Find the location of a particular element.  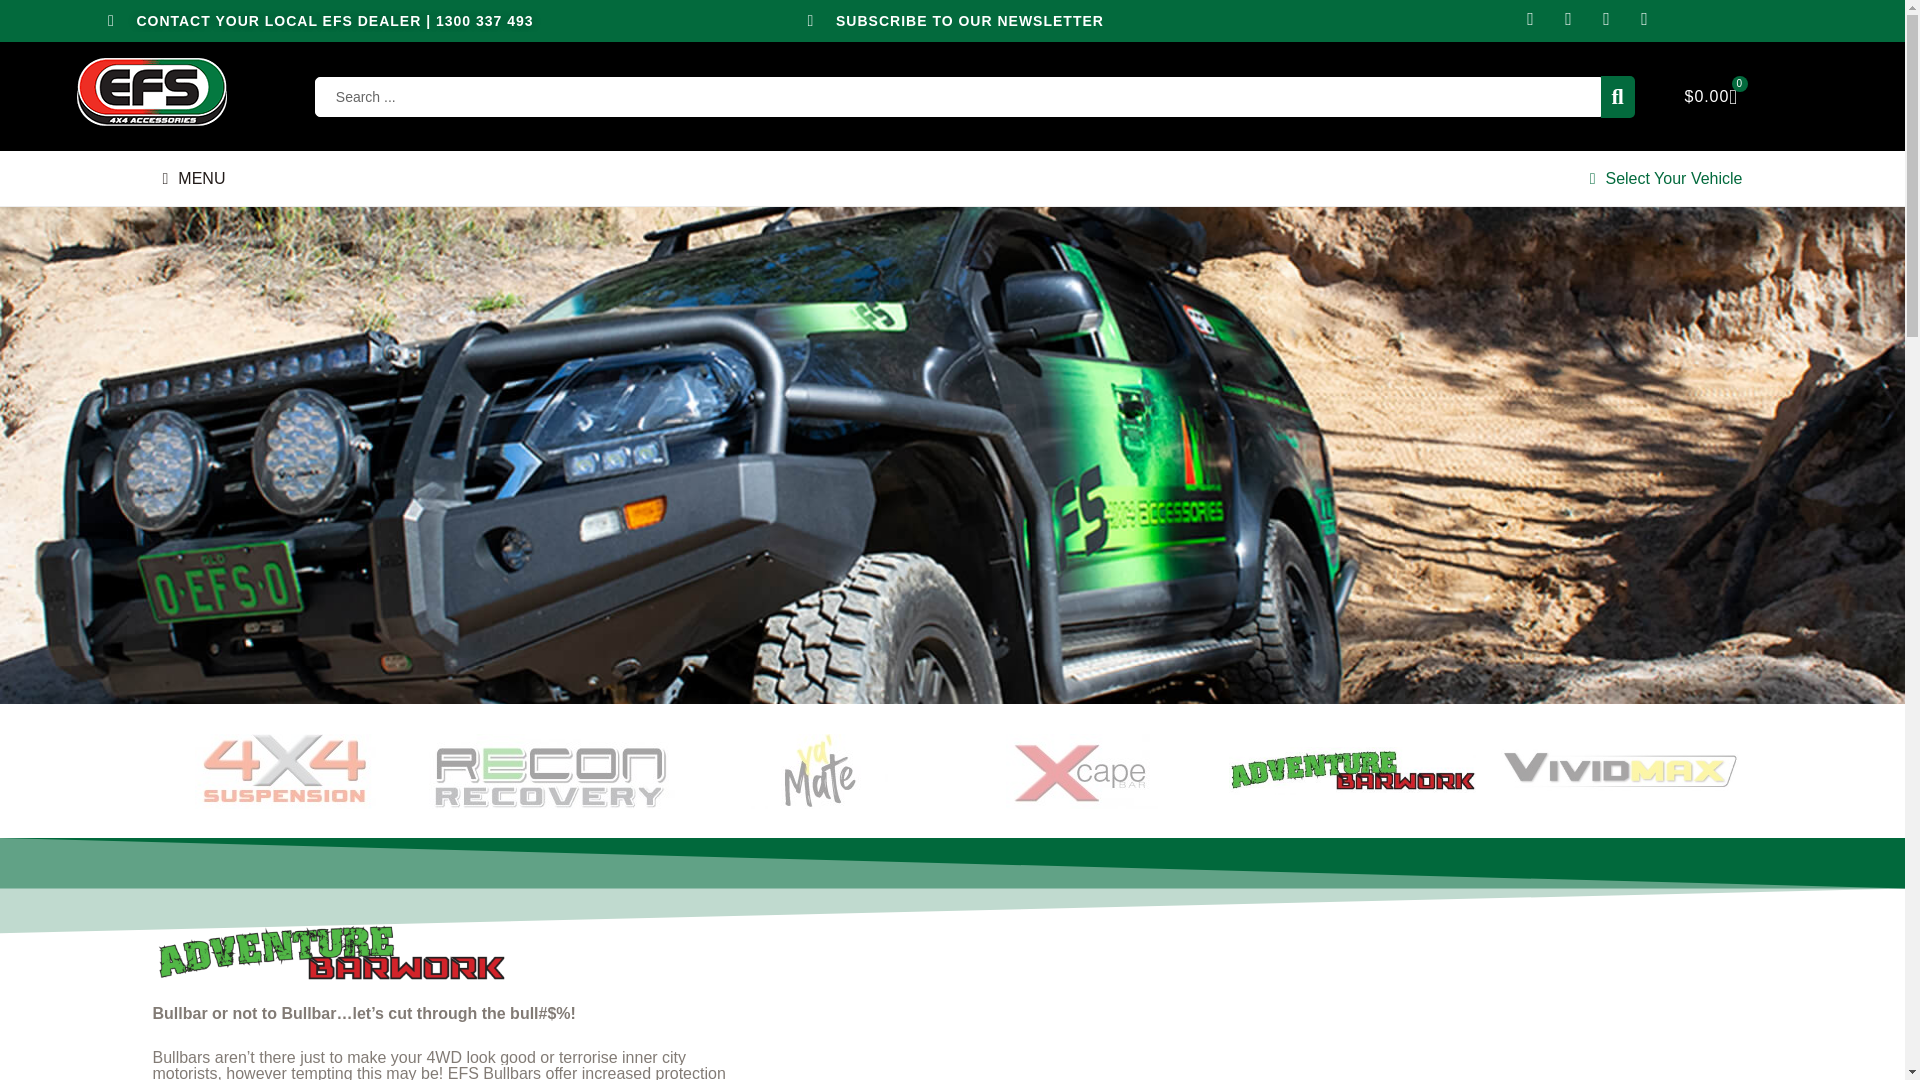

xcapebar is located at coordinates (1086, 771).